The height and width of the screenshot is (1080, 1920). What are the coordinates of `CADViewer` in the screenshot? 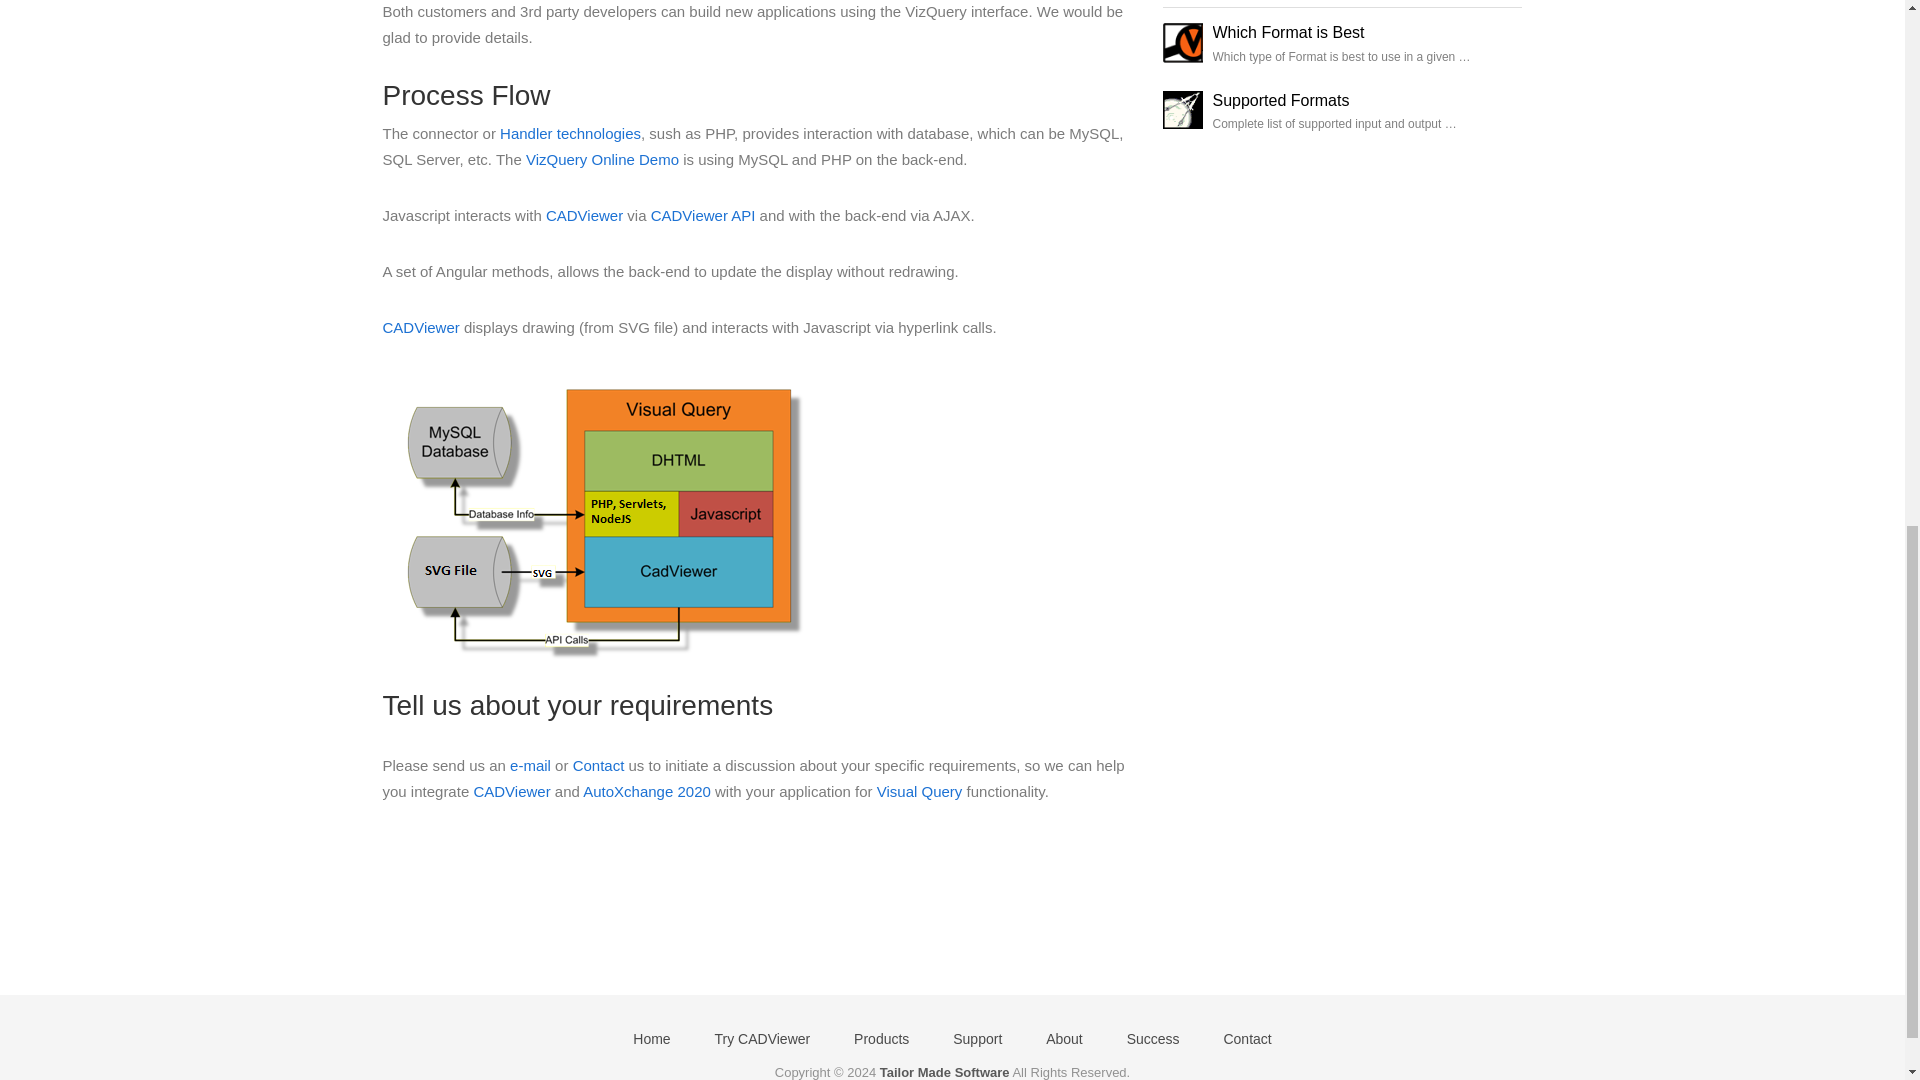 It's located at (420, 326).